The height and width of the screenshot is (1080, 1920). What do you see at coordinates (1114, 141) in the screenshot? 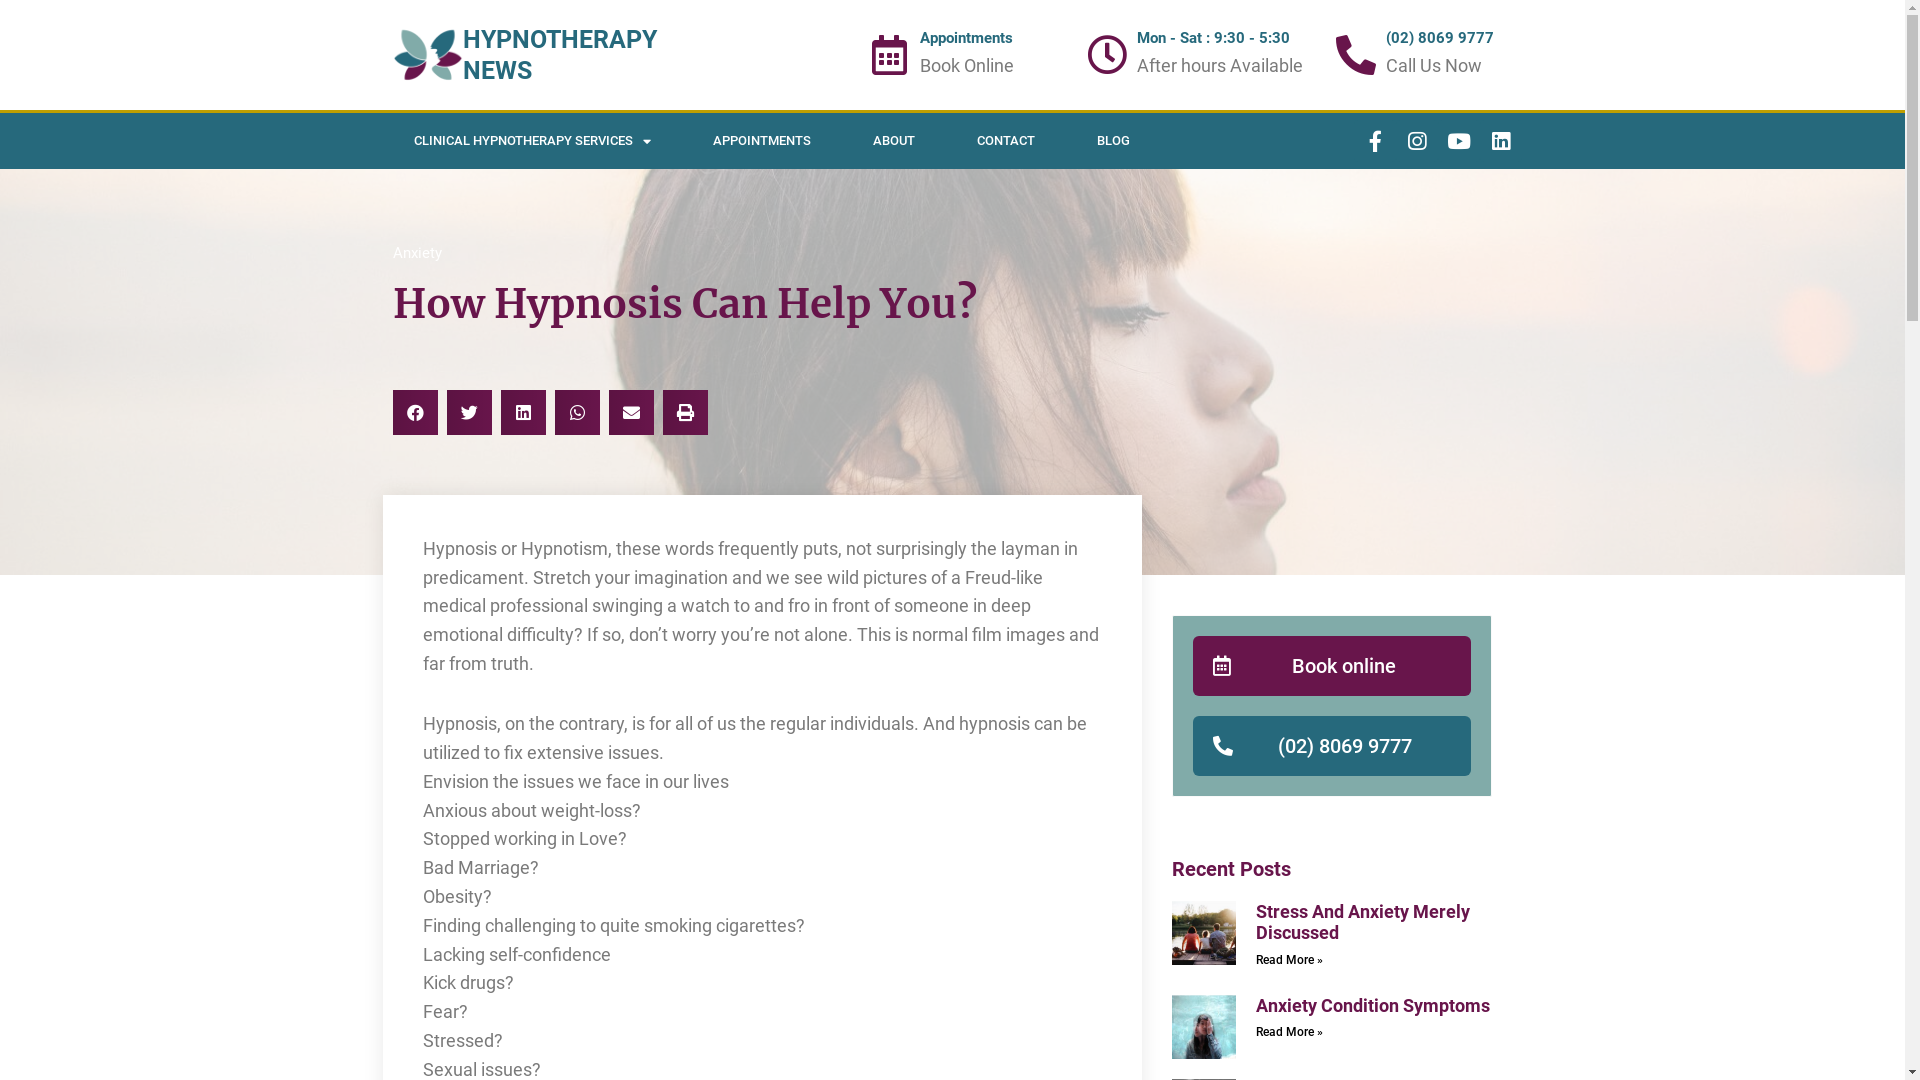
I see `BLOG` at bounding box center [1114, 141].